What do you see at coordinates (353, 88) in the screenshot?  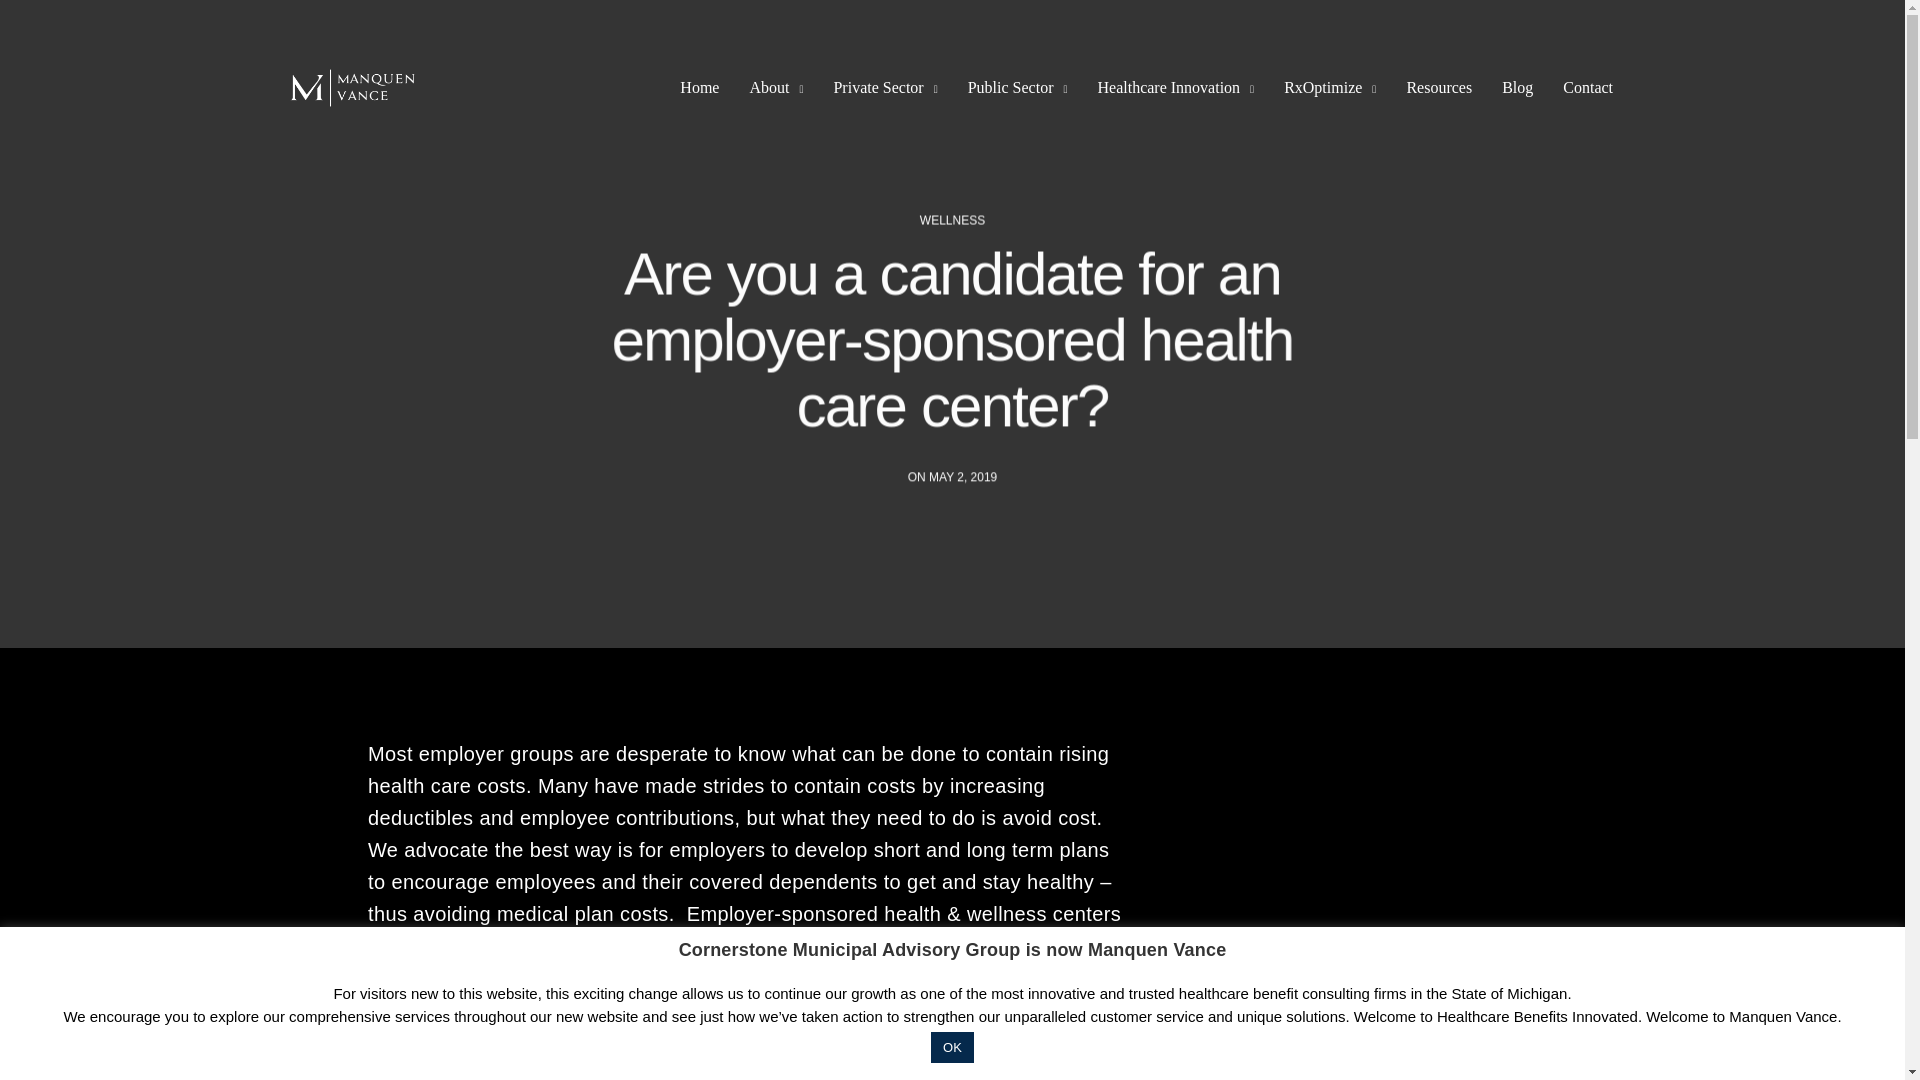 I see `Manquen Vance` at bounding box center [353, 88].